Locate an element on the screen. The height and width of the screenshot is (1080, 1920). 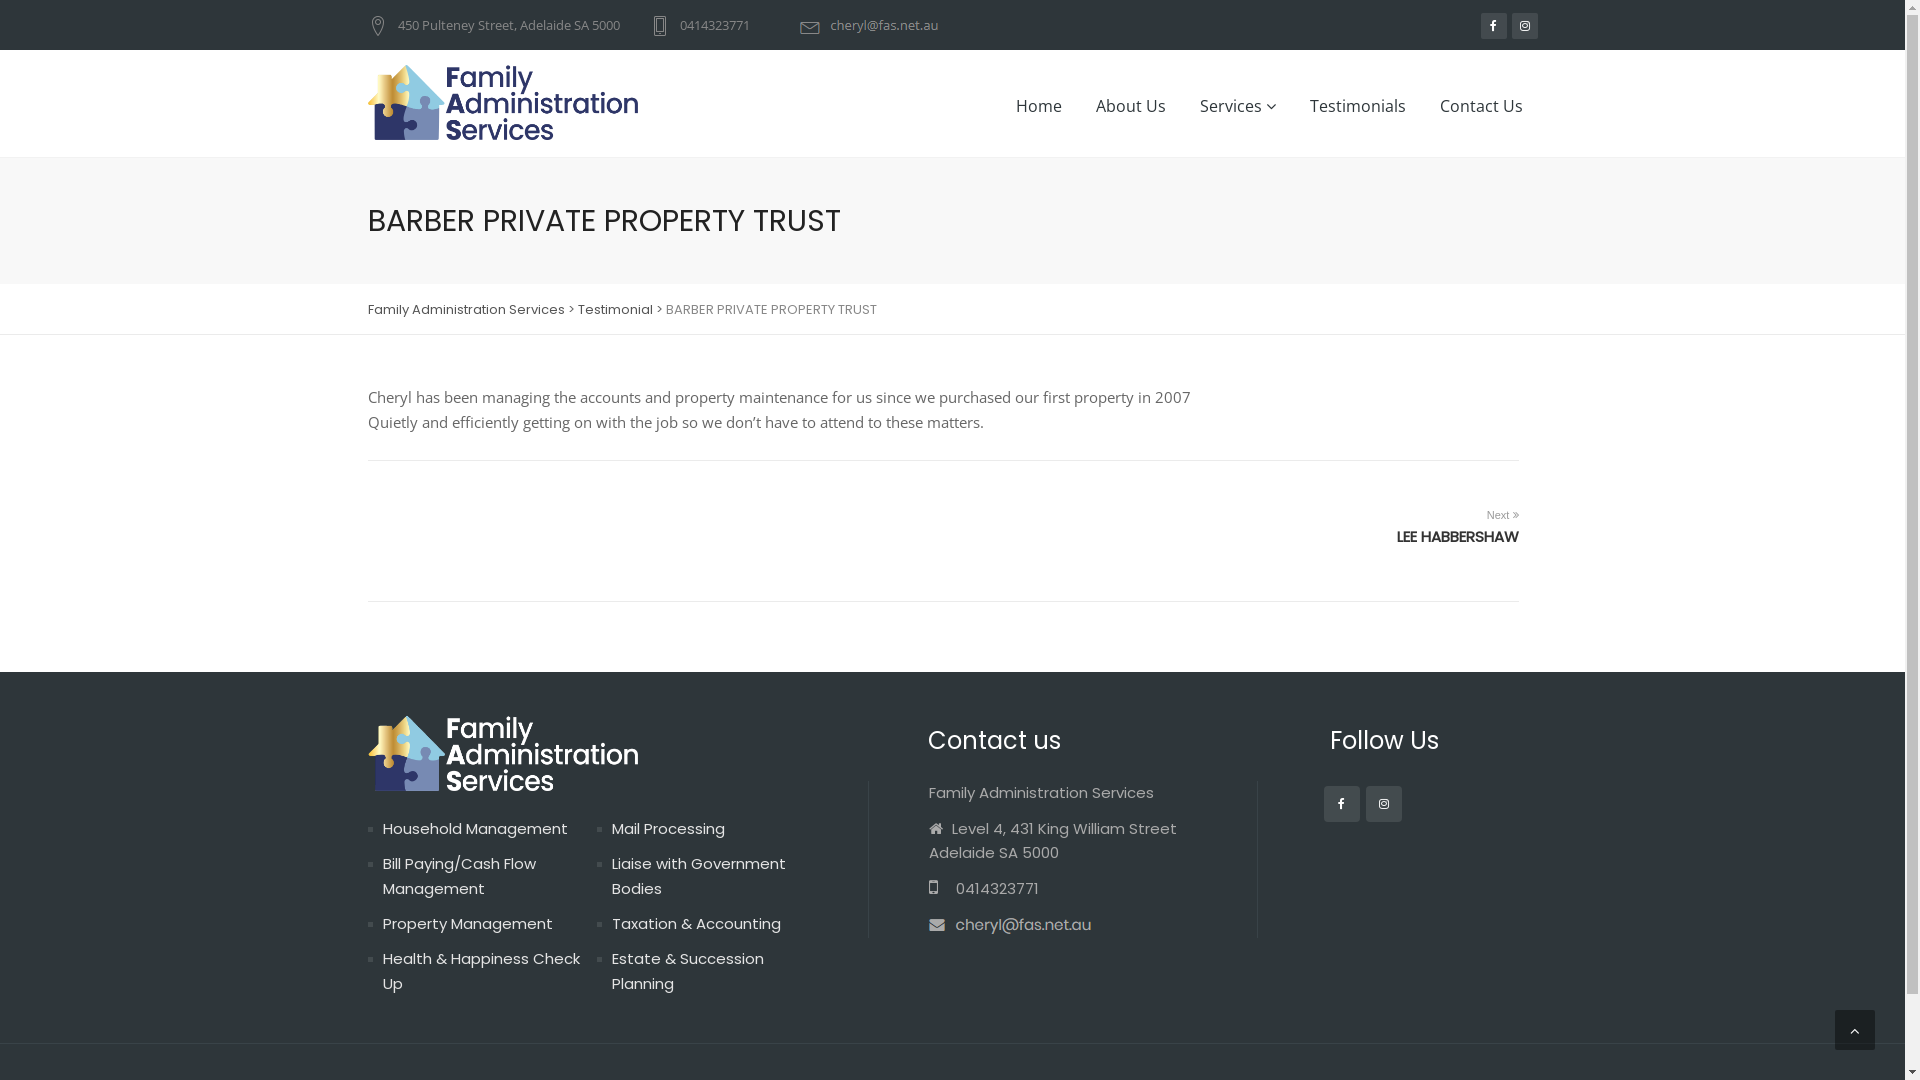
Services is located at coordinates (1237, 106).